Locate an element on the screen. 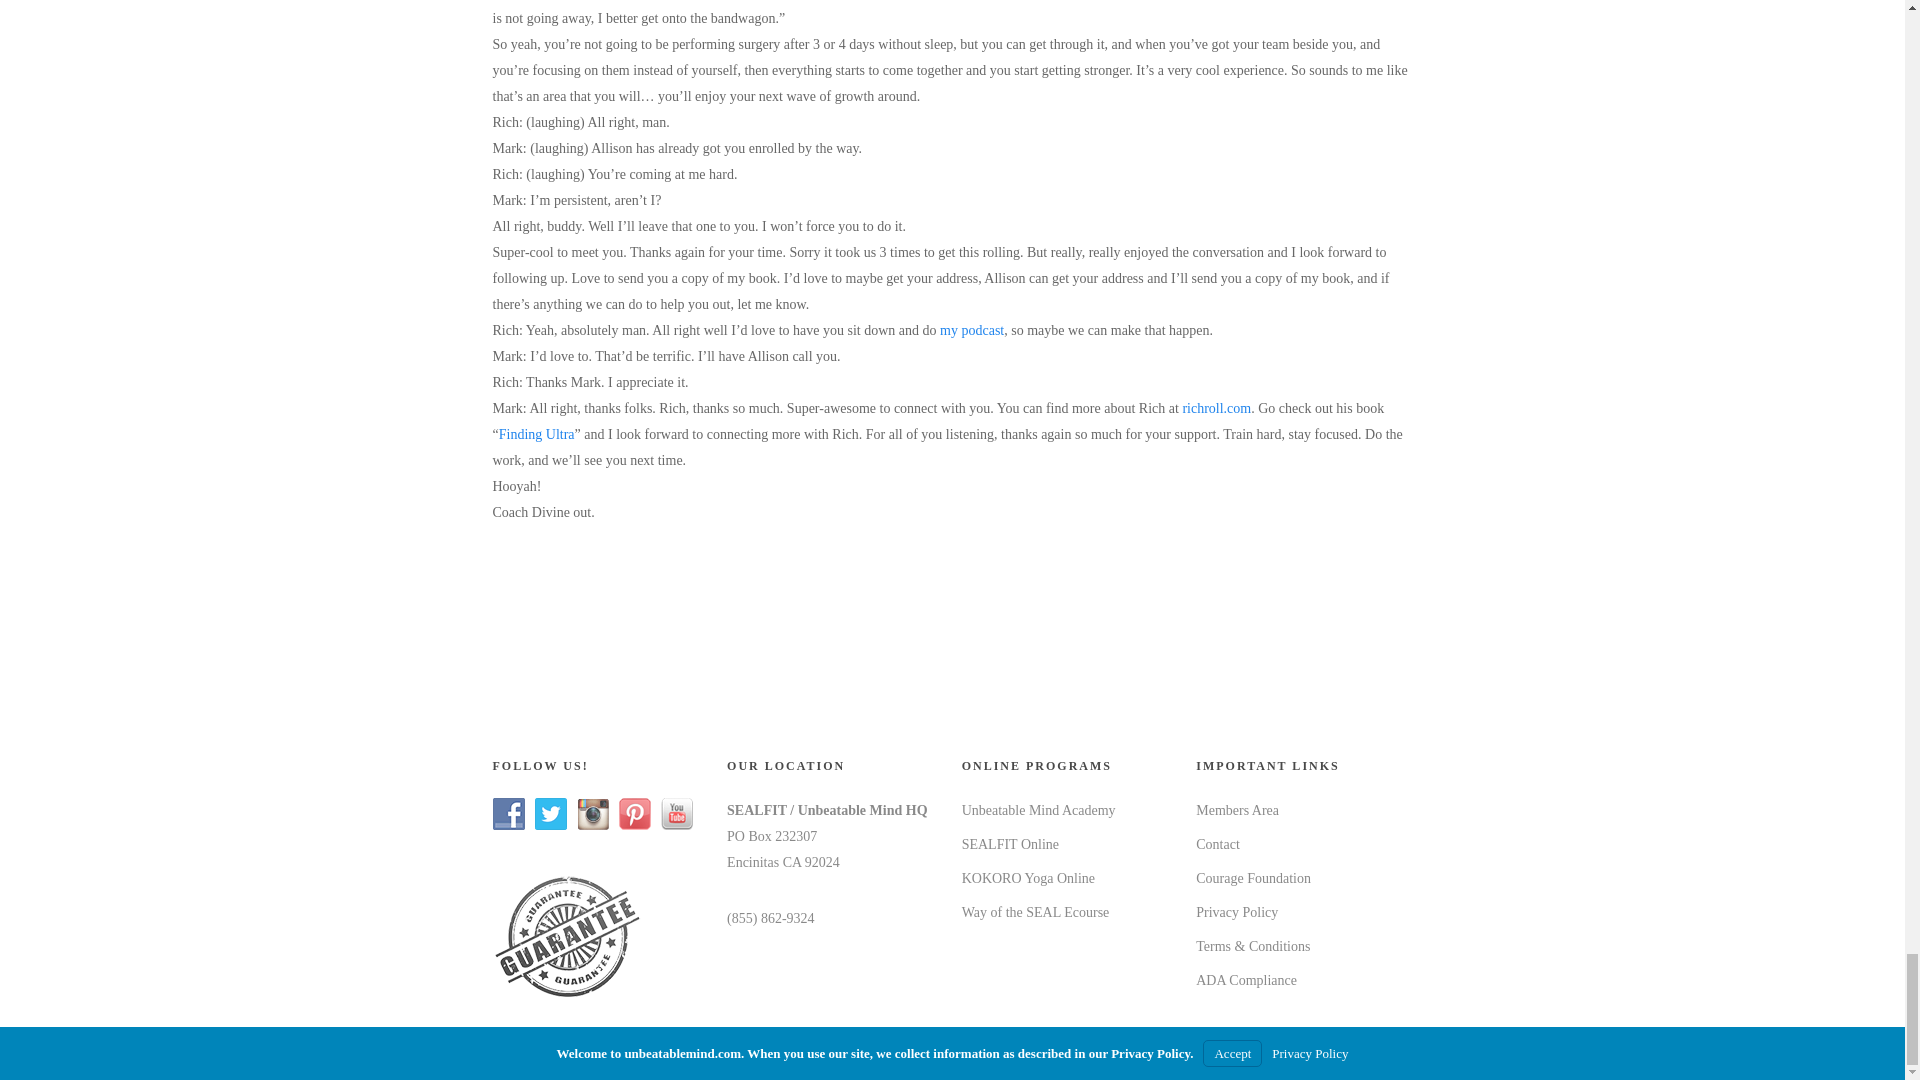 The height and width of the screenshot is (1080, 1920). Follow Us on Instagram is located at coordinates (592, 814).